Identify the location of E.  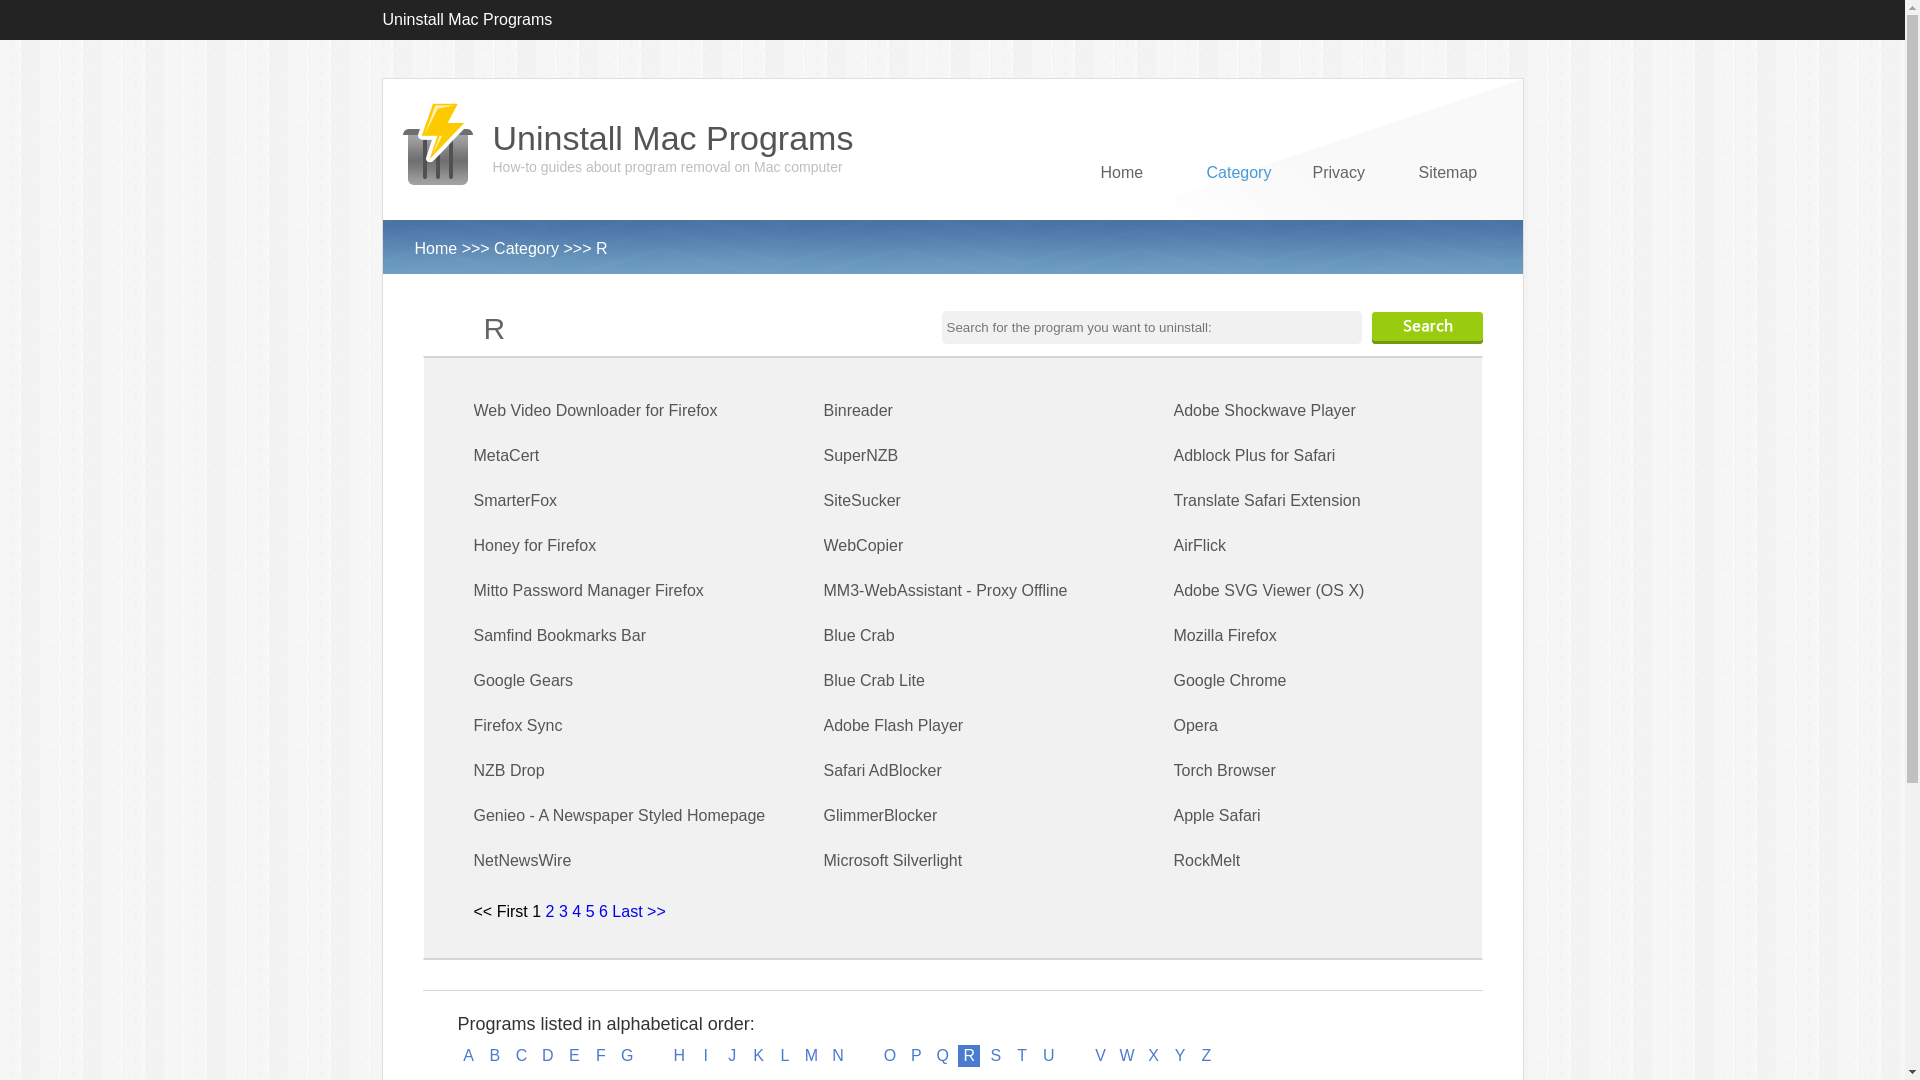
(574, 1056).